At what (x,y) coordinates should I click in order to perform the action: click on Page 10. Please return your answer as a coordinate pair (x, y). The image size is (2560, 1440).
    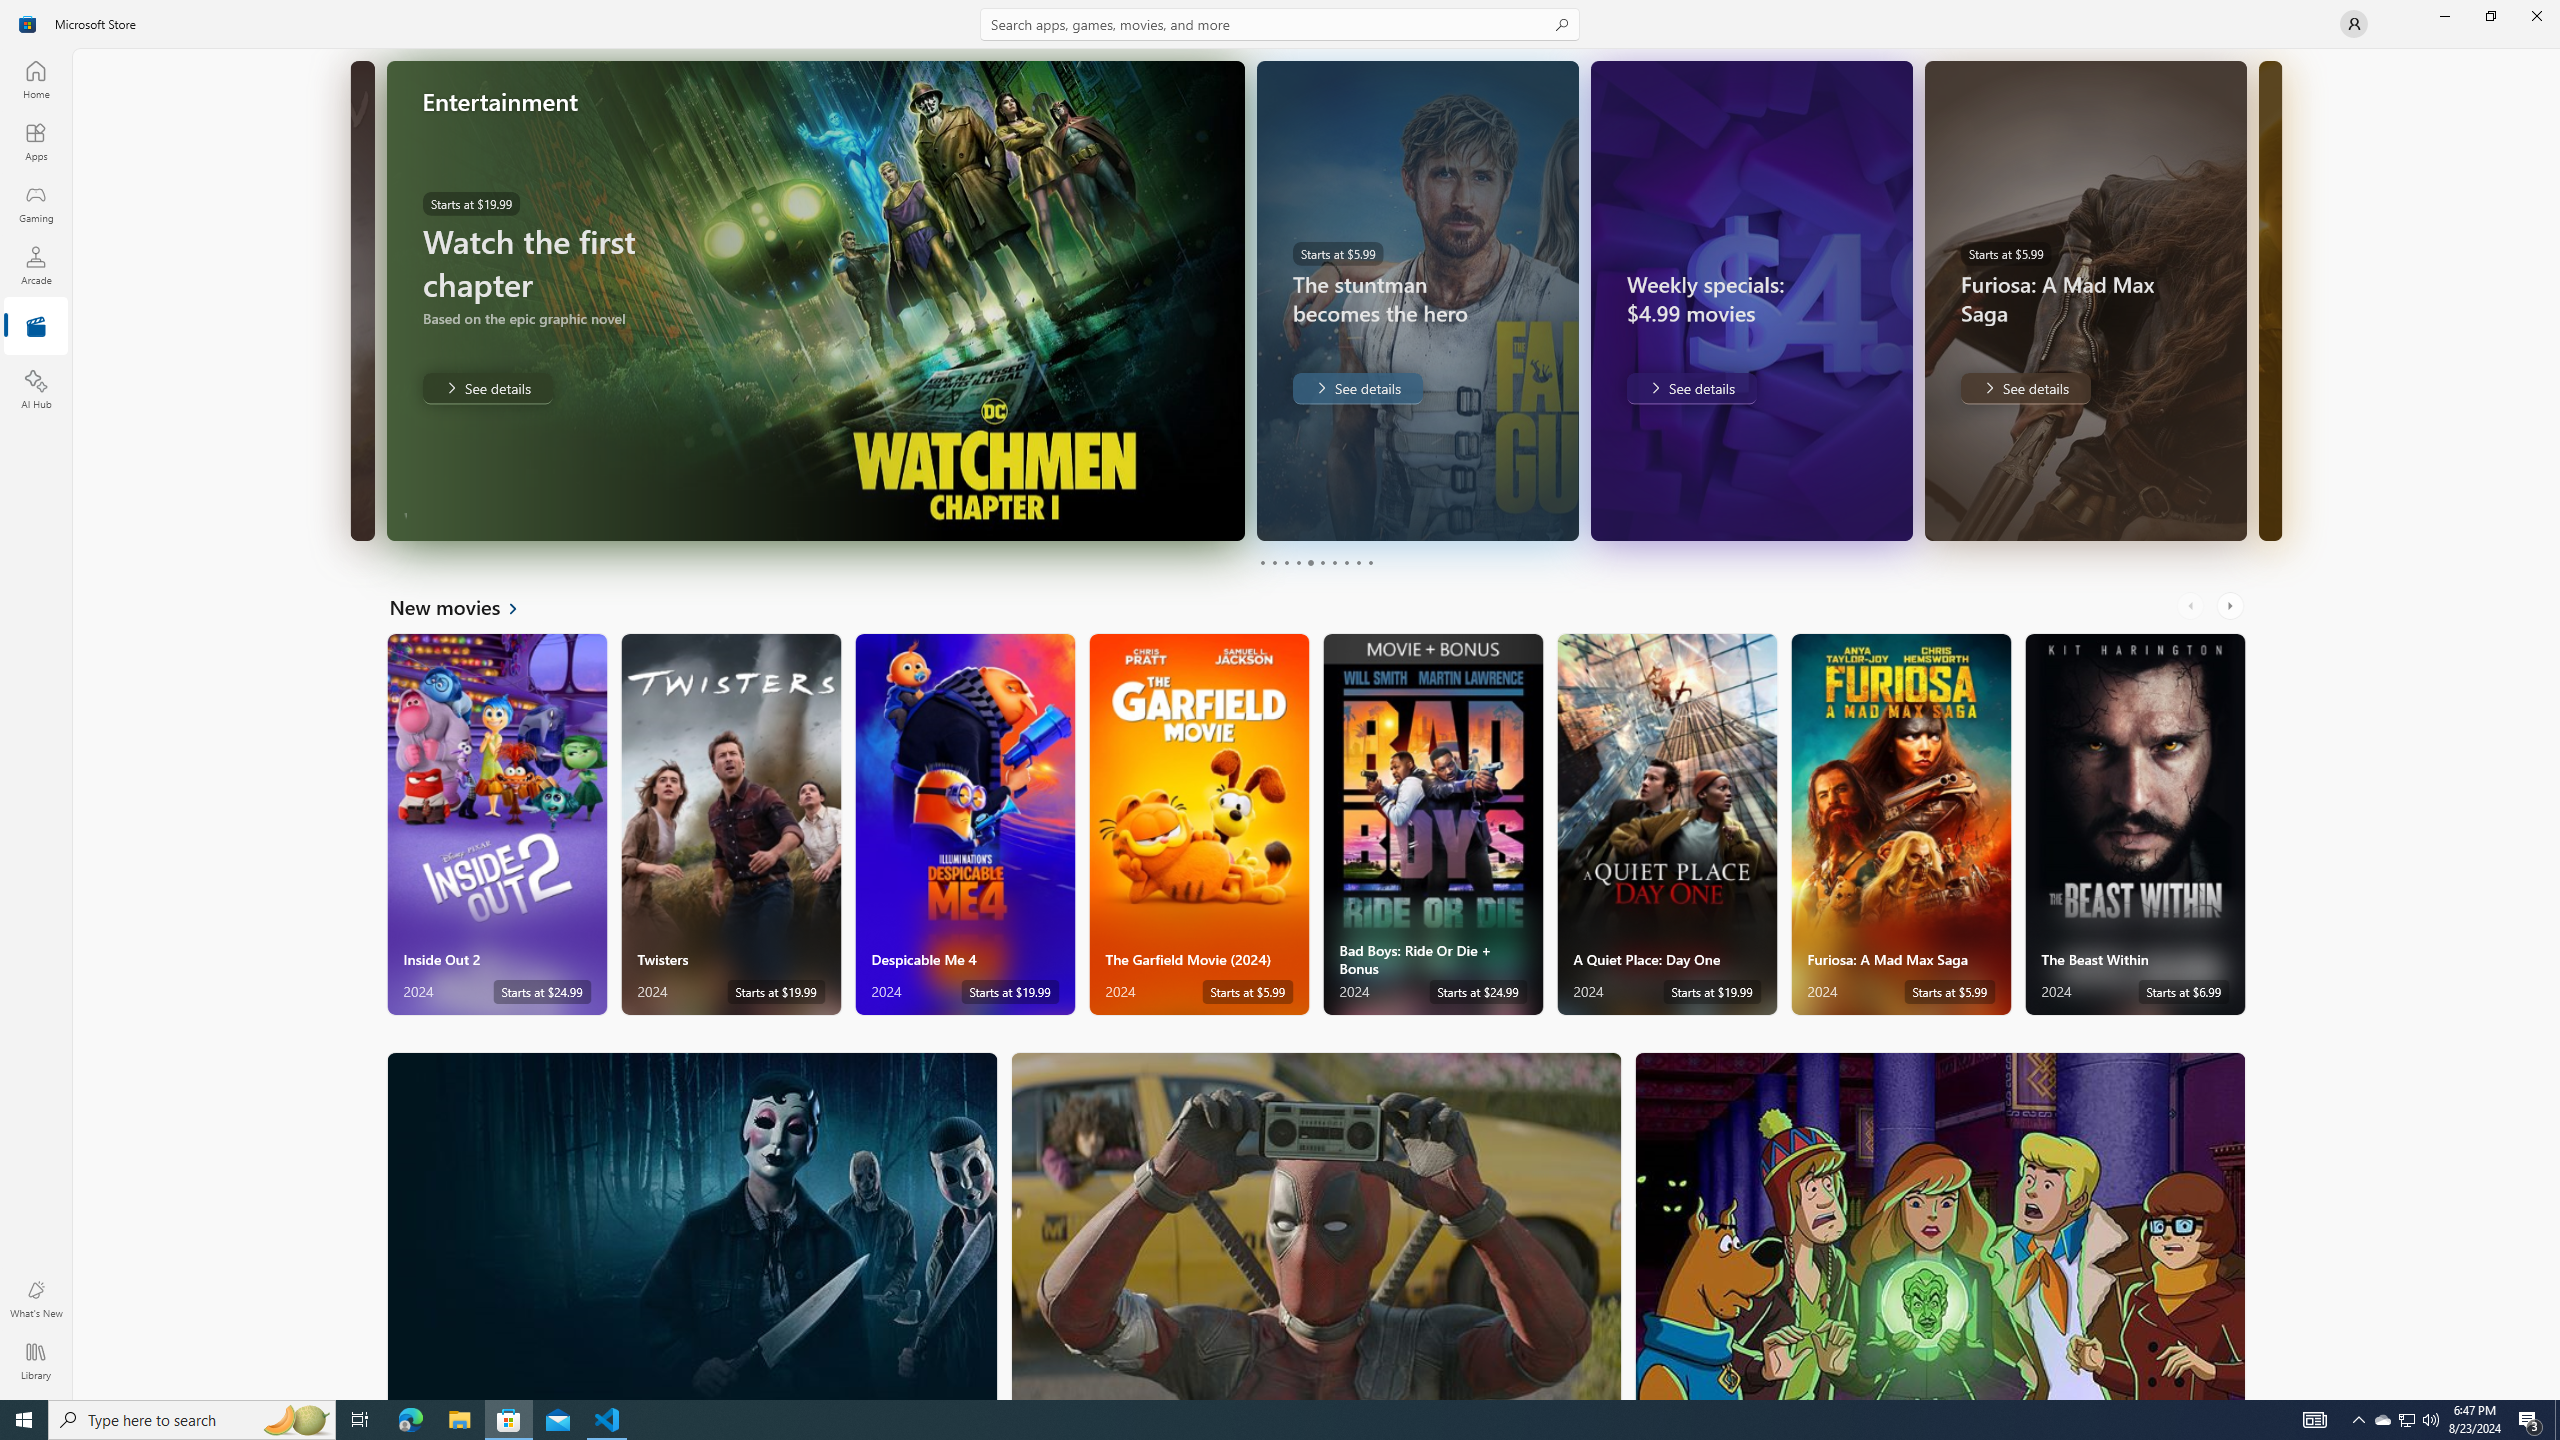
    Looking at the image, I should click on (1370, 562).